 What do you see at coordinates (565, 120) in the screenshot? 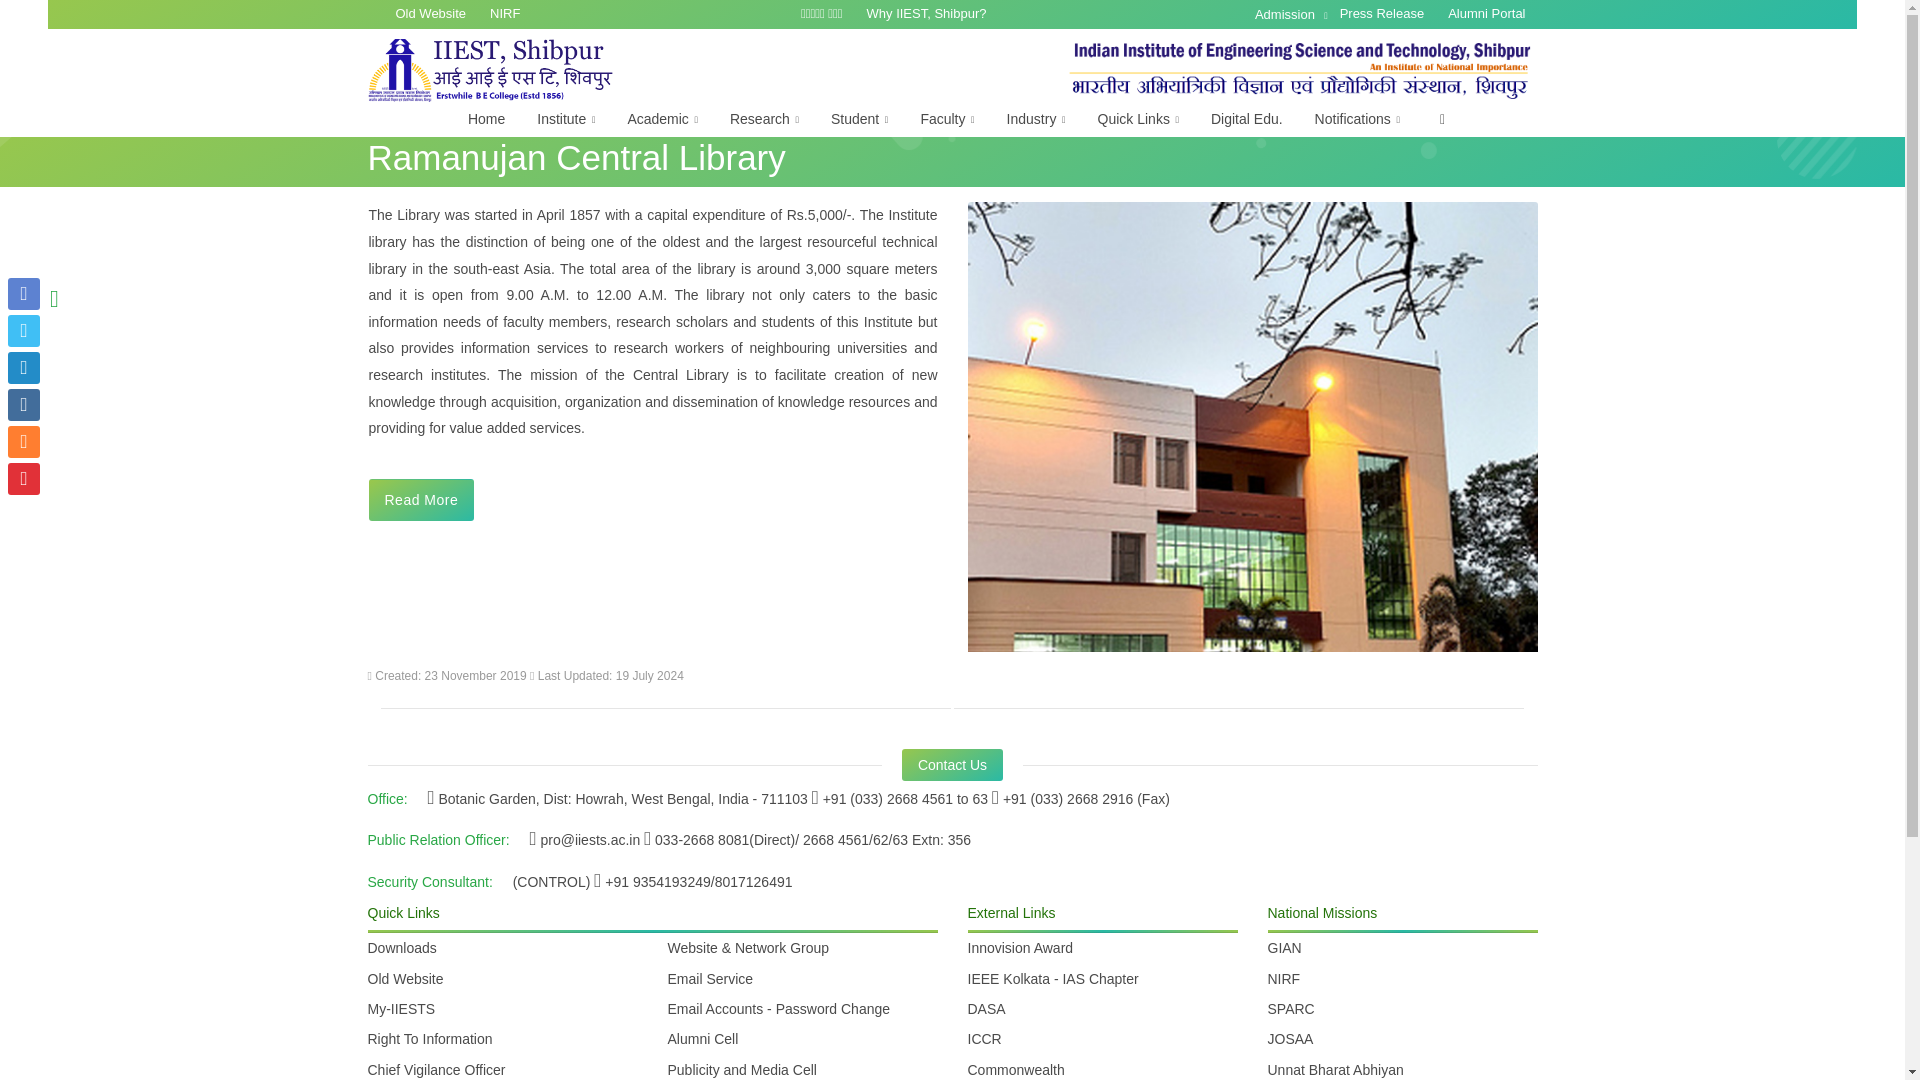
I see `Institute` at bounding box center [565, 120].